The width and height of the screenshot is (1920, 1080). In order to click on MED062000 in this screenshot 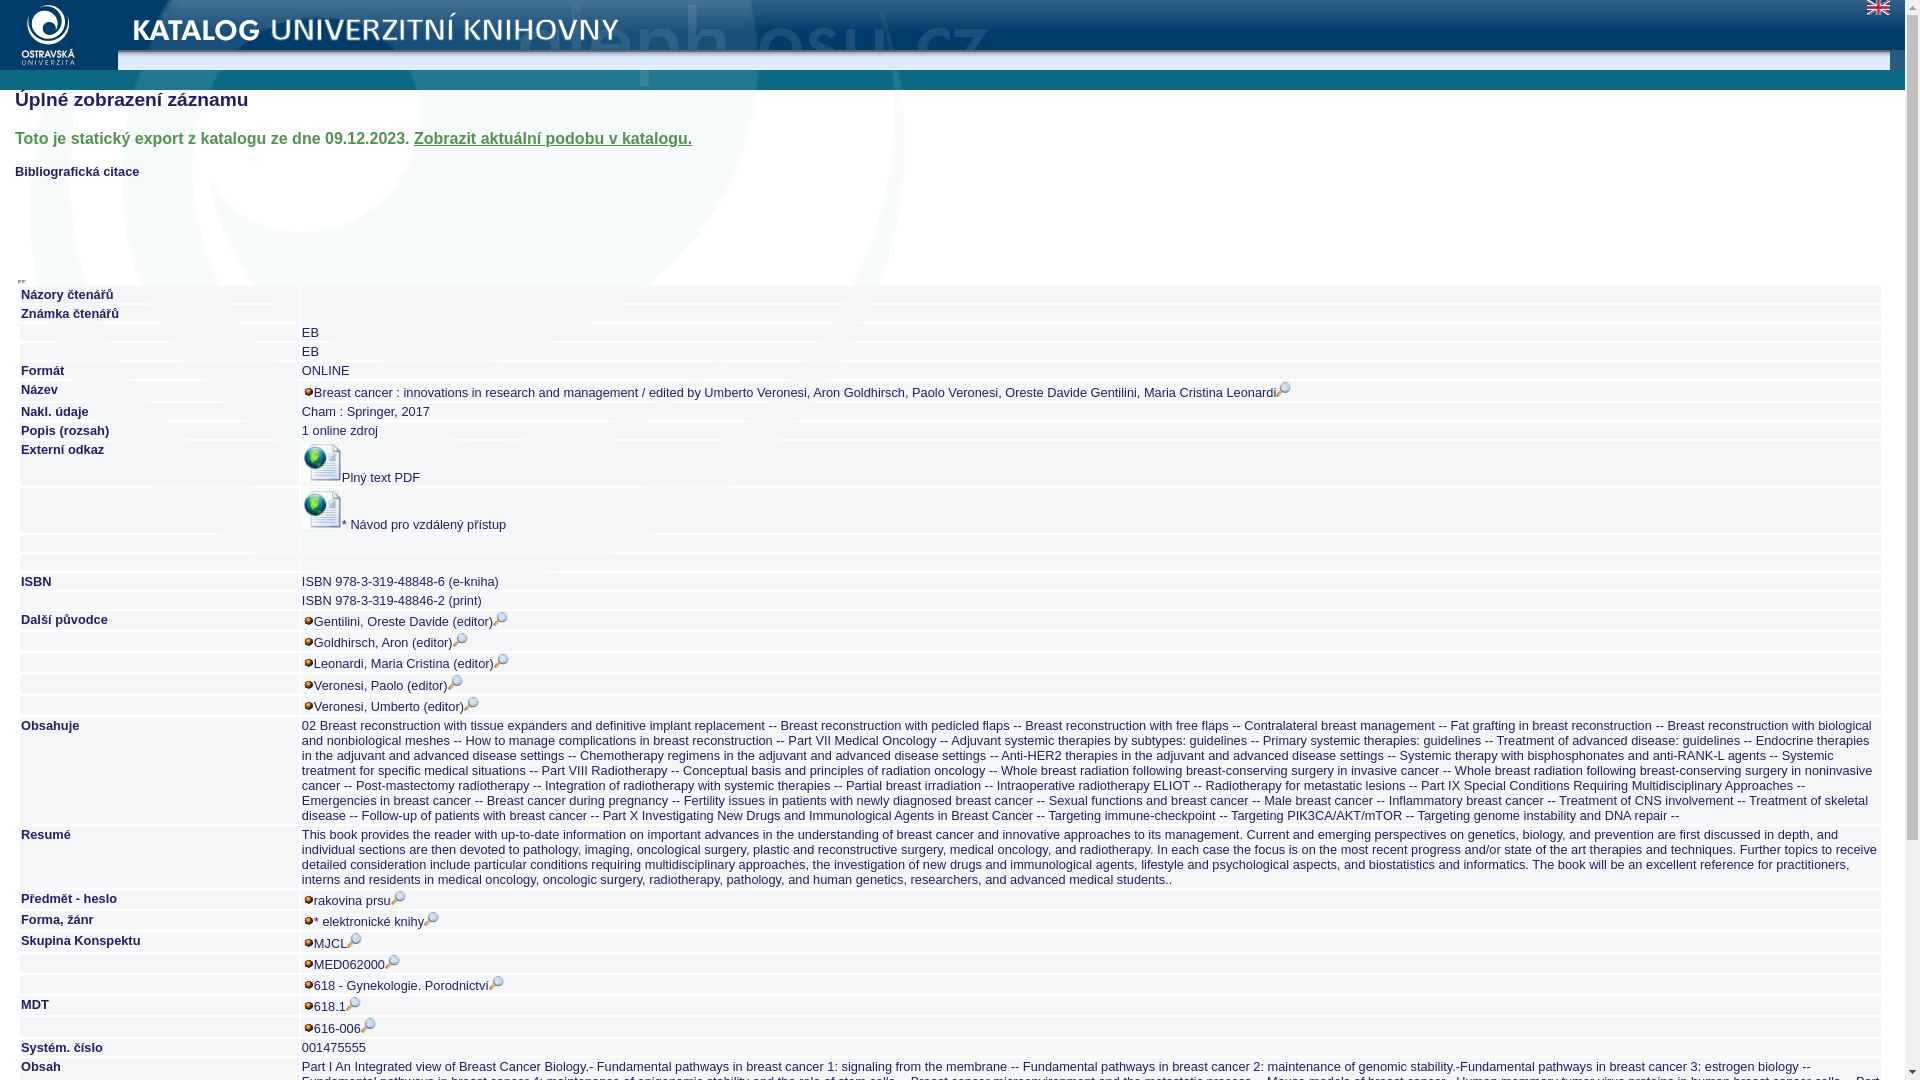, I will do `click(356, 964)`.